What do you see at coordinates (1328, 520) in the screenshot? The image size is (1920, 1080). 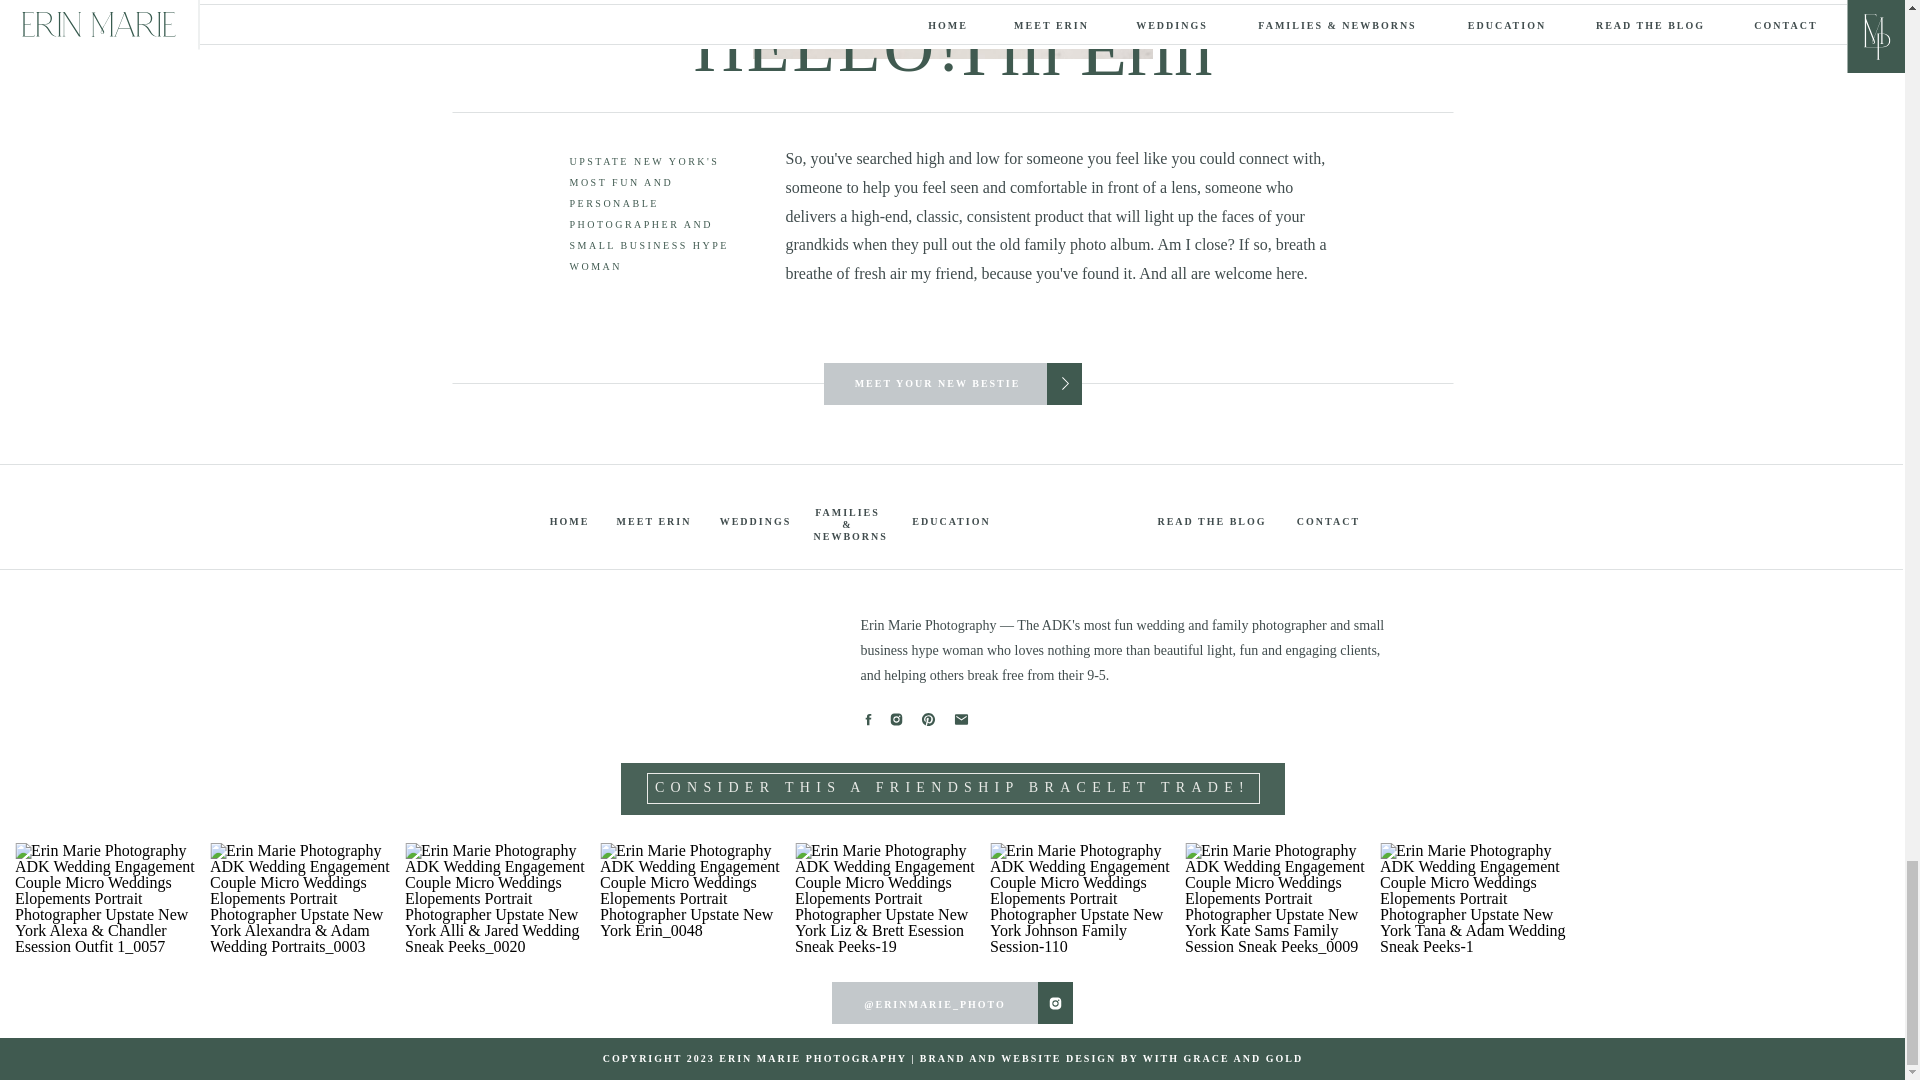 I see `CONTACT` at bounding box center [1328, 520].